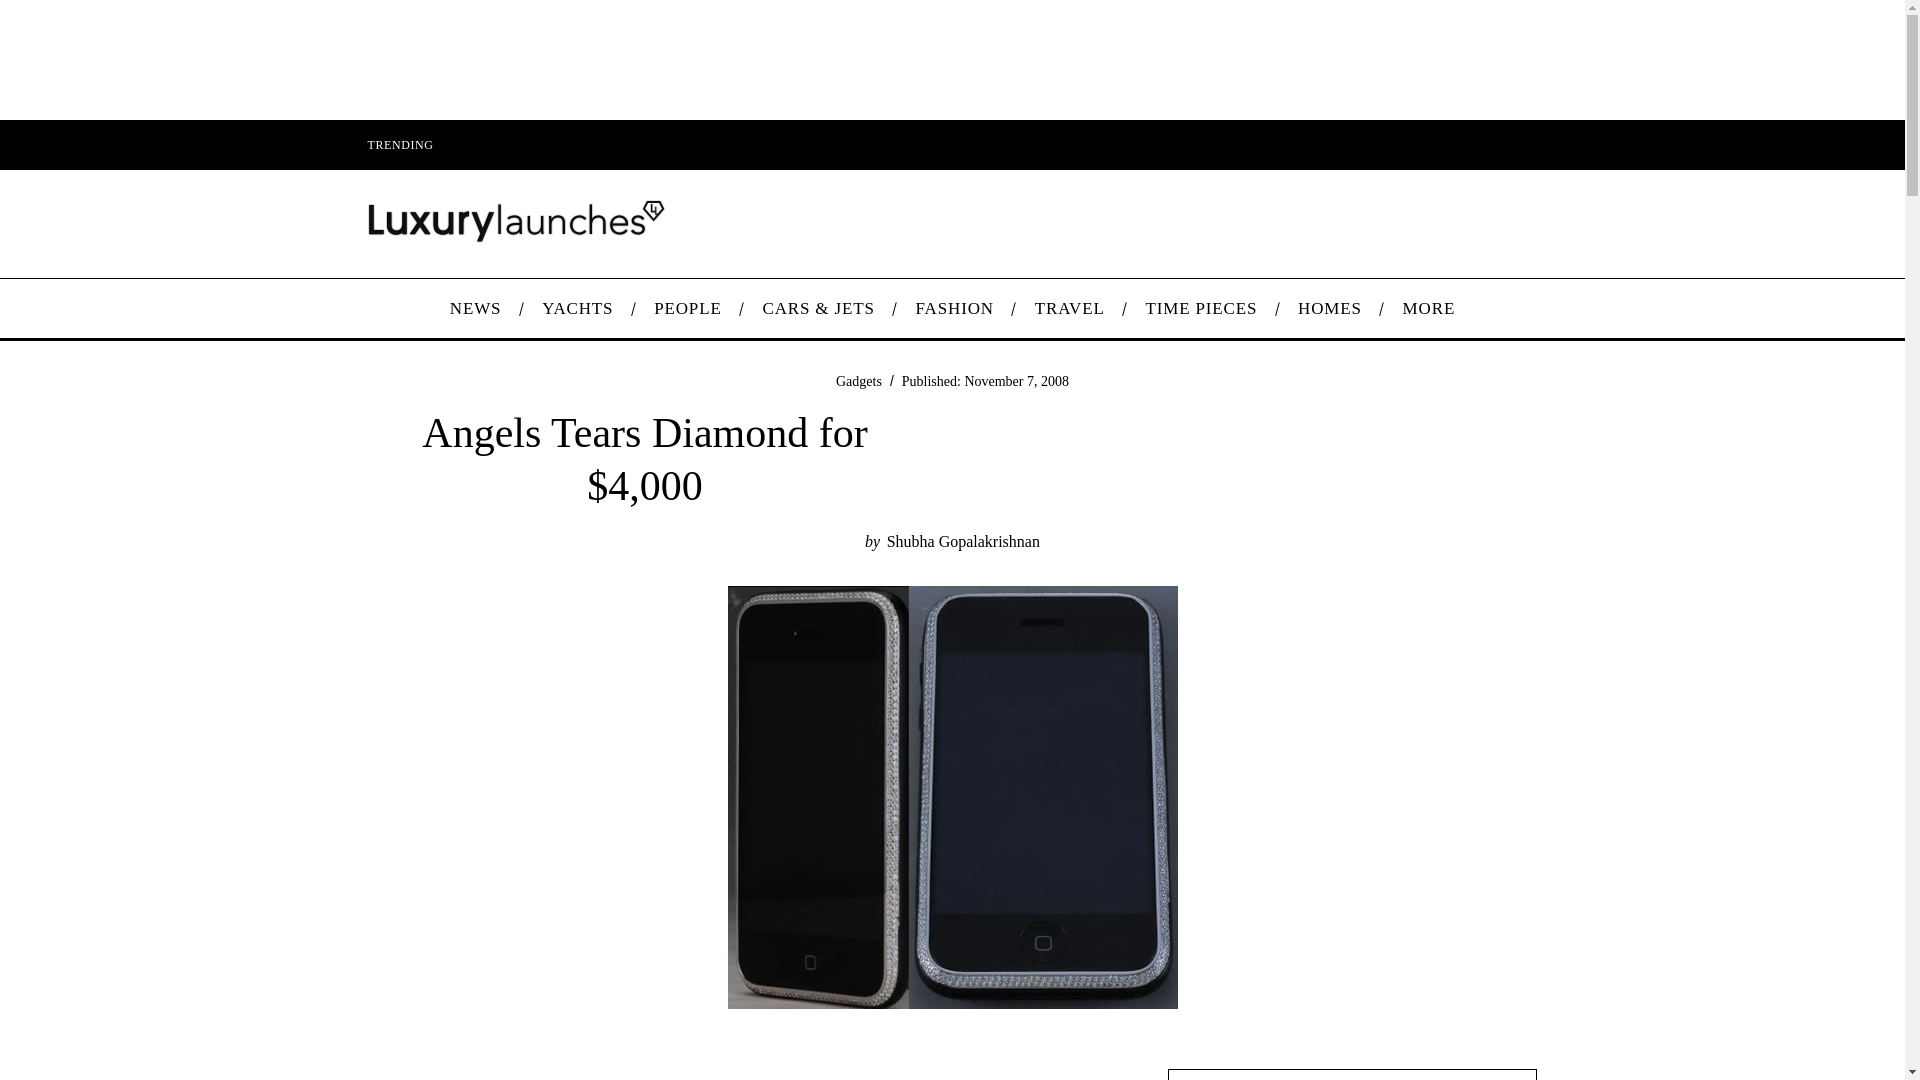 The image size is (1920, 1080). What do you see at coordinates (1428, 308) in the screenshot?
I see `MORE` at bounding box center [1428, 308].